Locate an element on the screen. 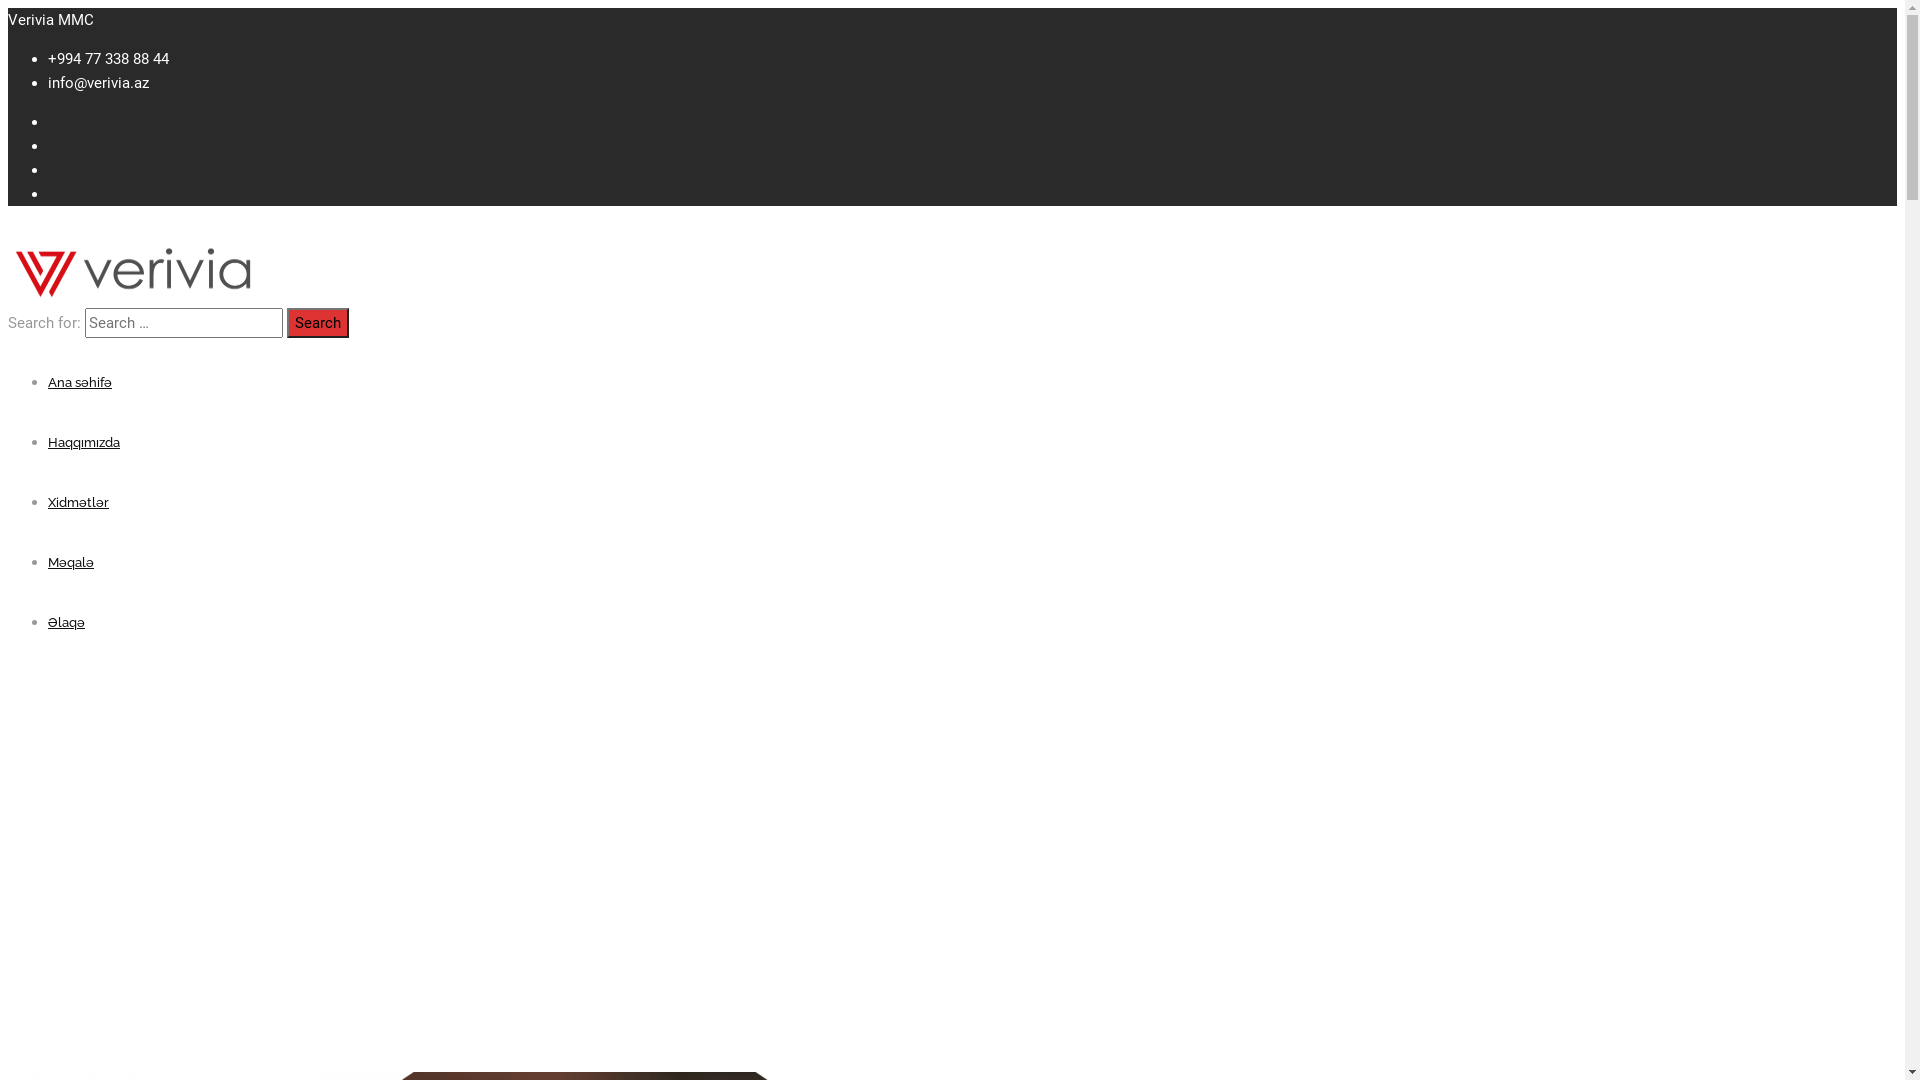  Verivia is located at coordinates (133, 296).